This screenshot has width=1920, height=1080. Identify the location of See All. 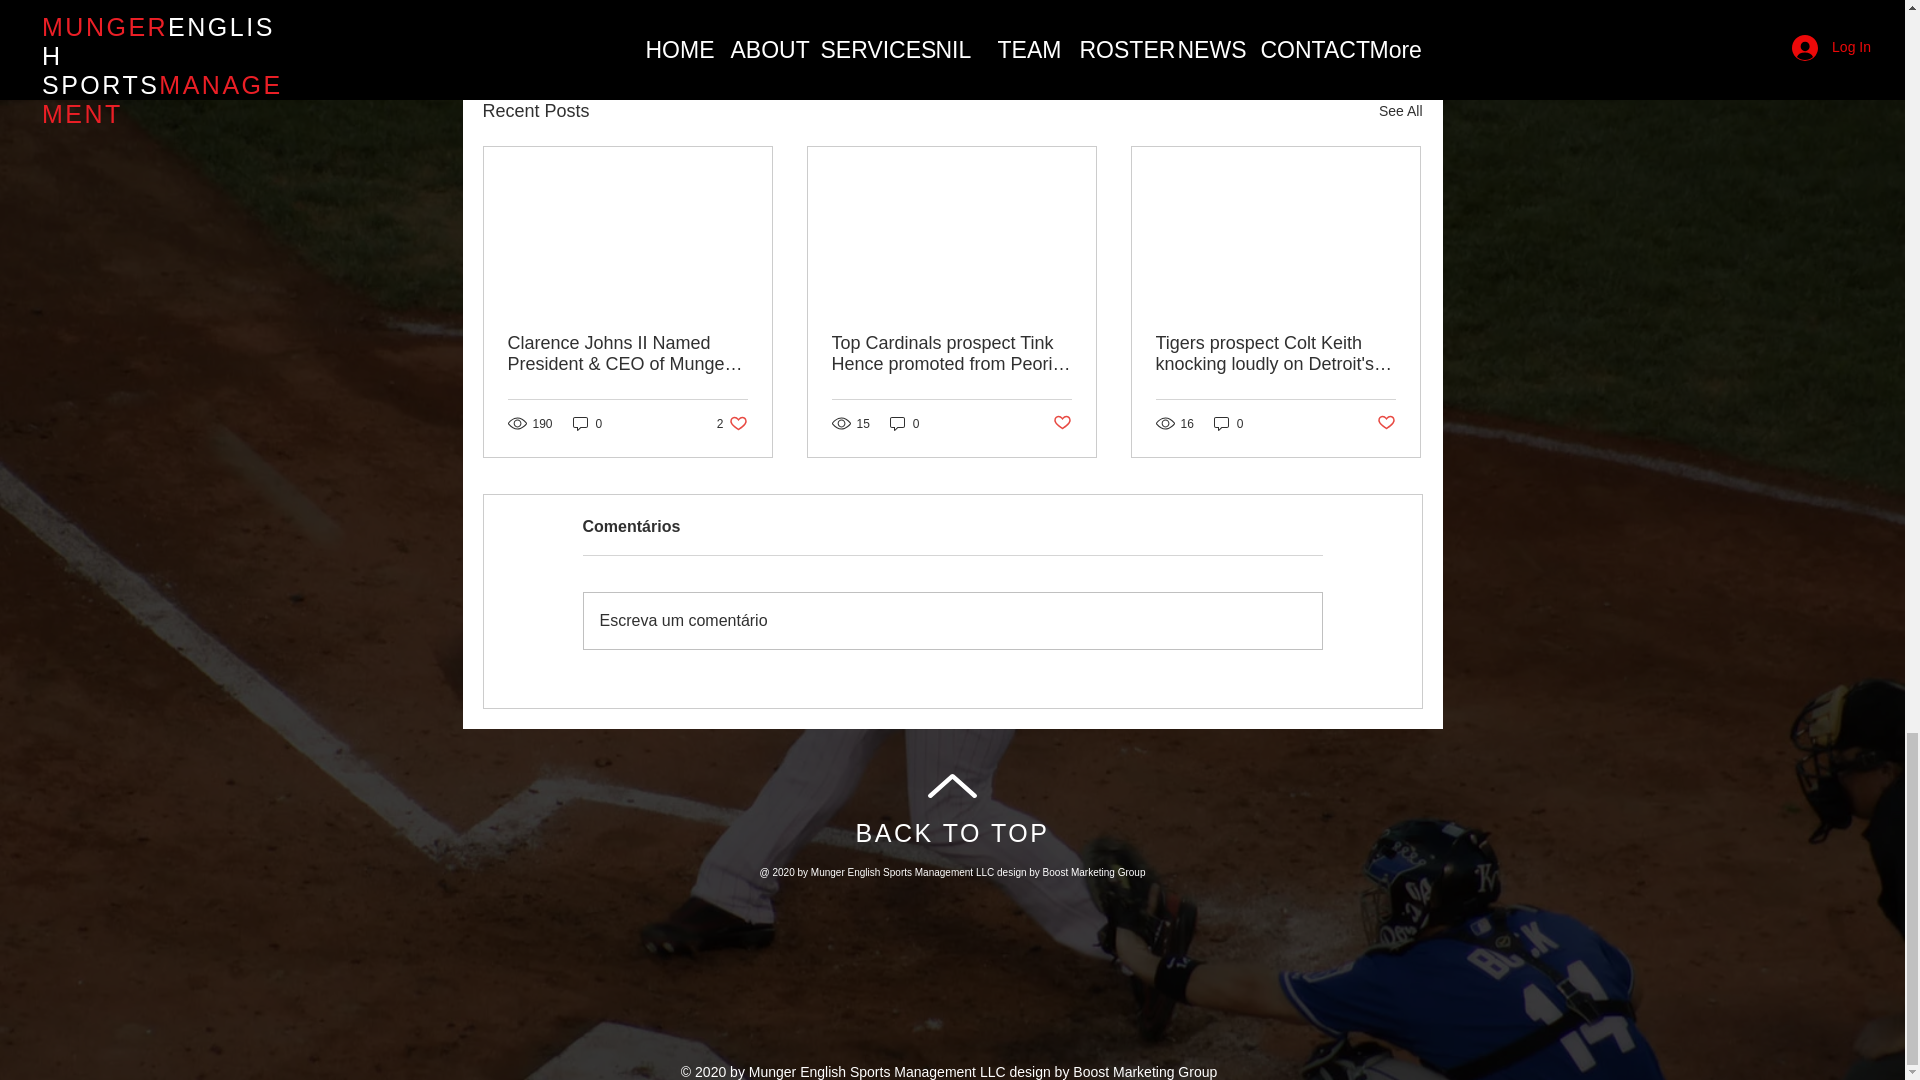
(1400, 112).